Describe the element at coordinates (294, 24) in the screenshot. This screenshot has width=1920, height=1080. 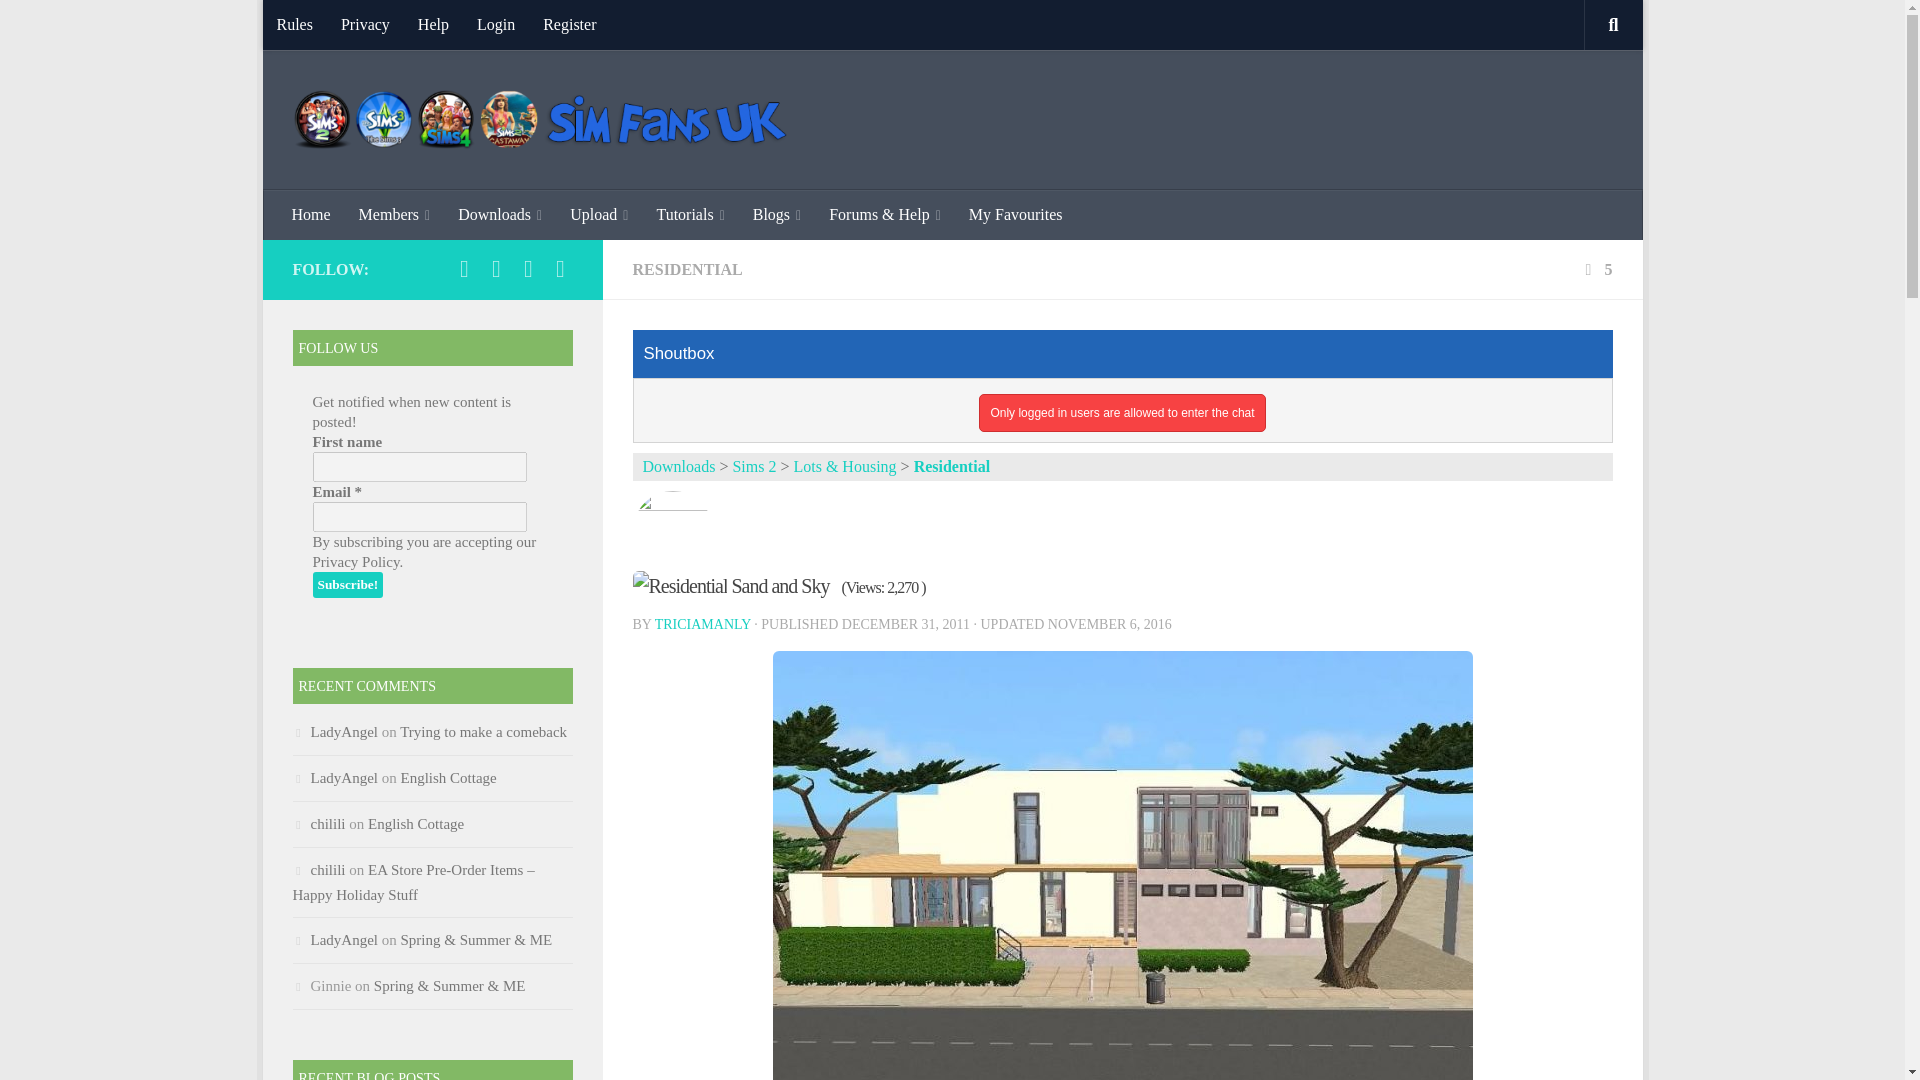
I see `View our rules and terms` at that location.